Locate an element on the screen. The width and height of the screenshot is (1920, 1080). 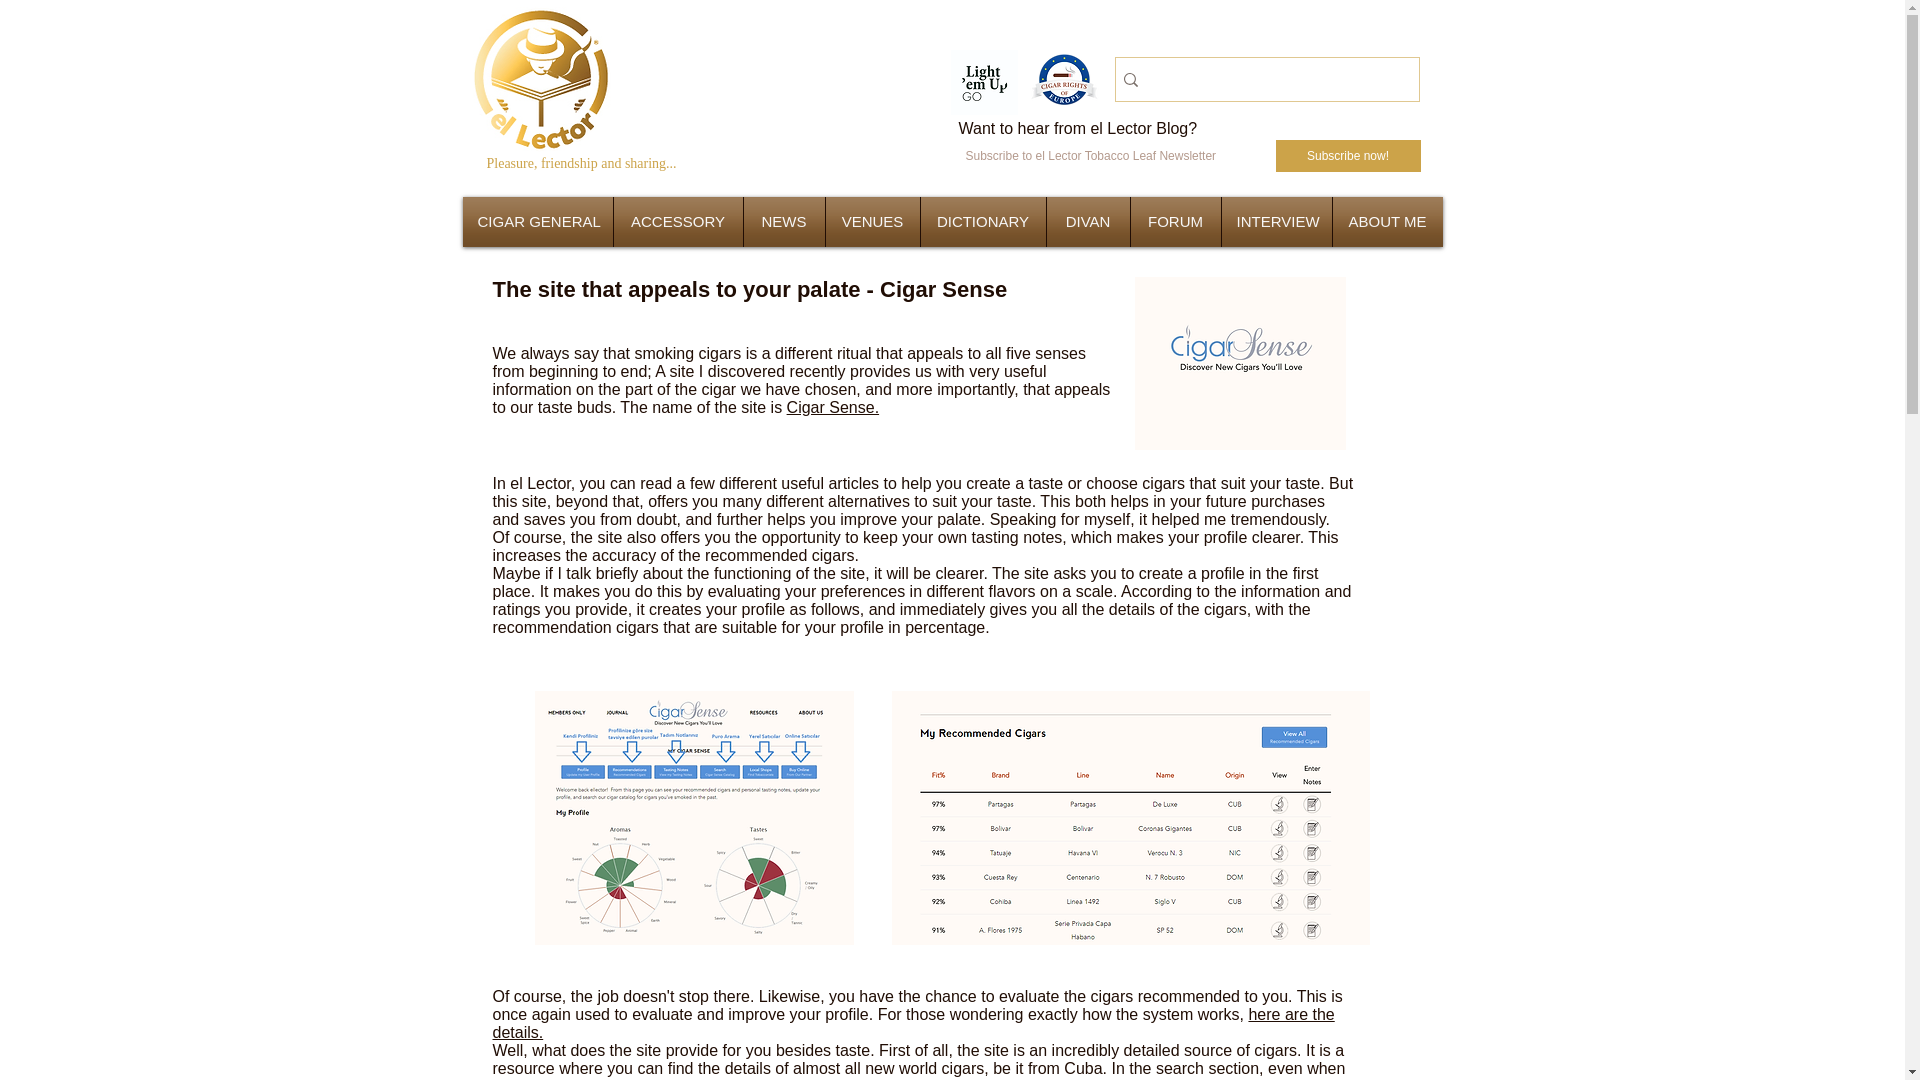
NEWS is located at coordinates (784, 222).